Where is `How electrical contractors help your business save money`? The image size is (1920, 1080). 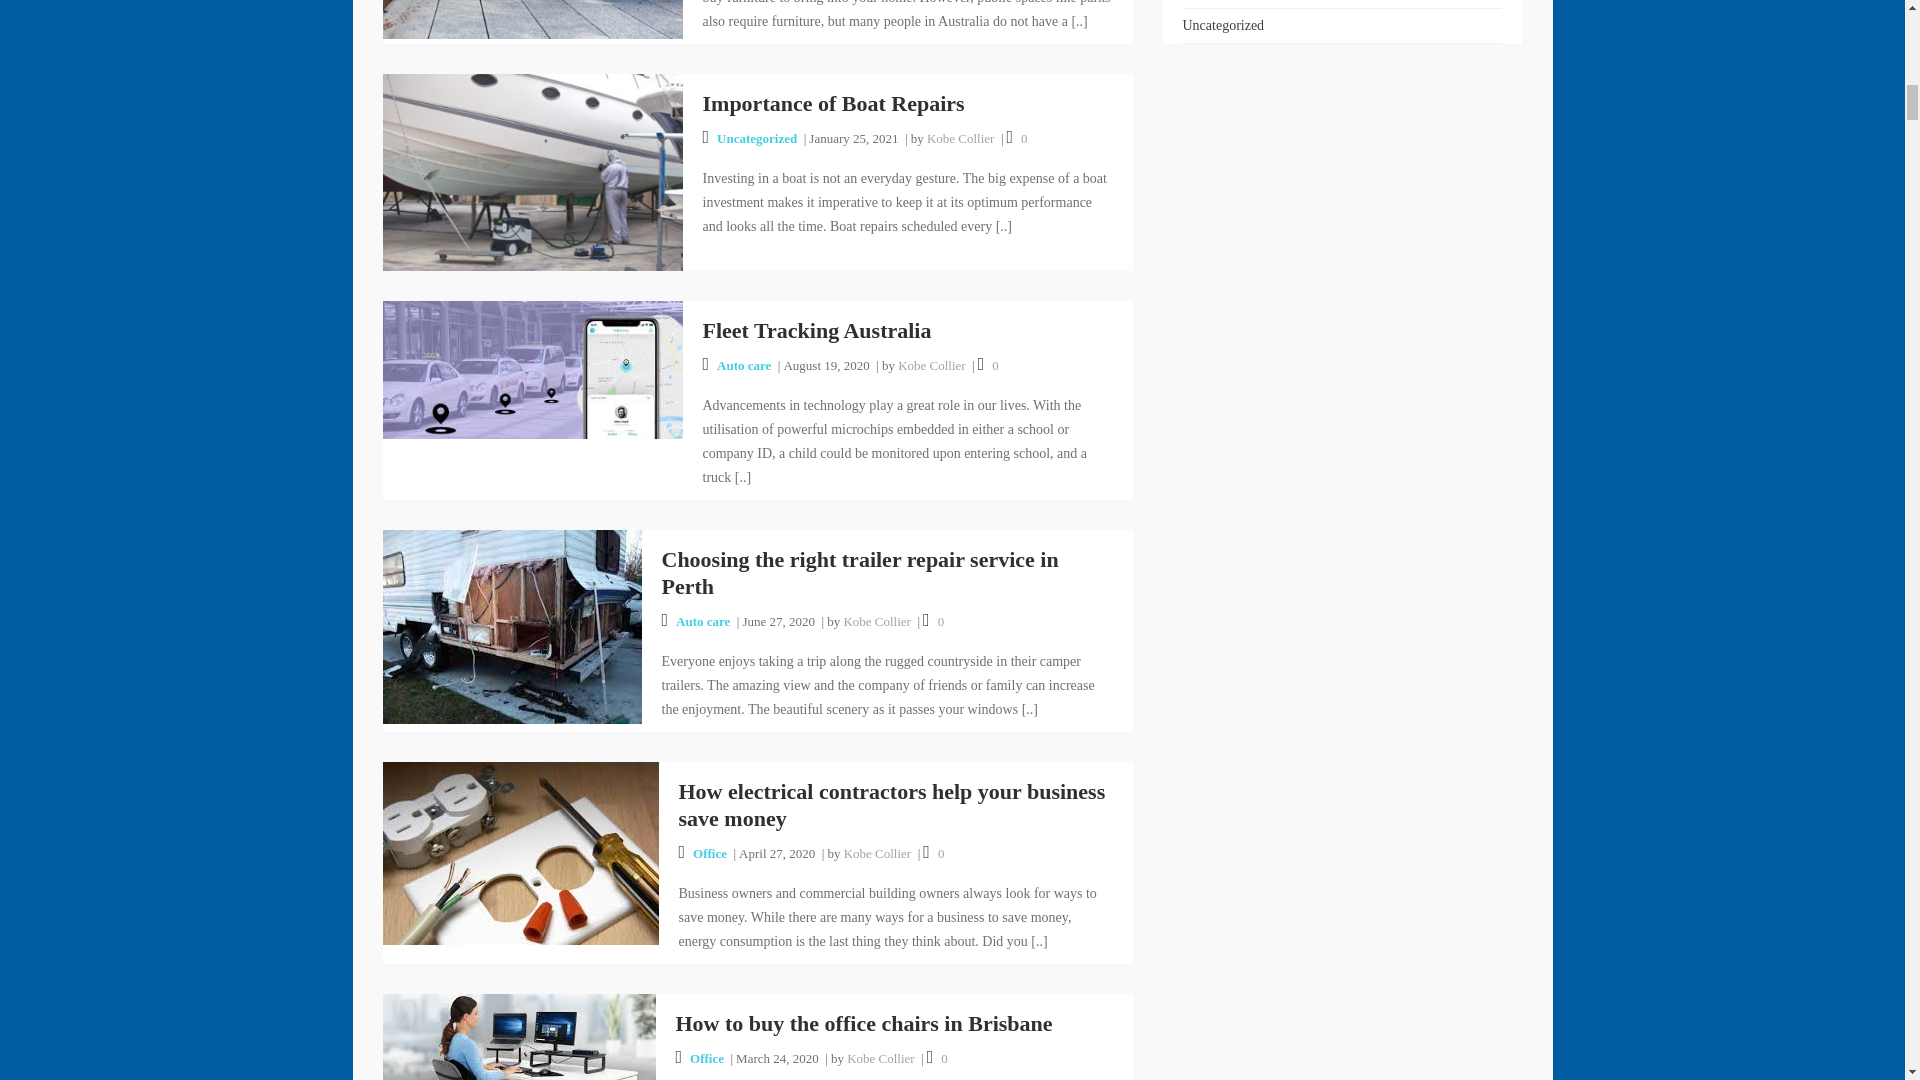 How electrical contractors help your business save money is located at coordinates (520, 852).